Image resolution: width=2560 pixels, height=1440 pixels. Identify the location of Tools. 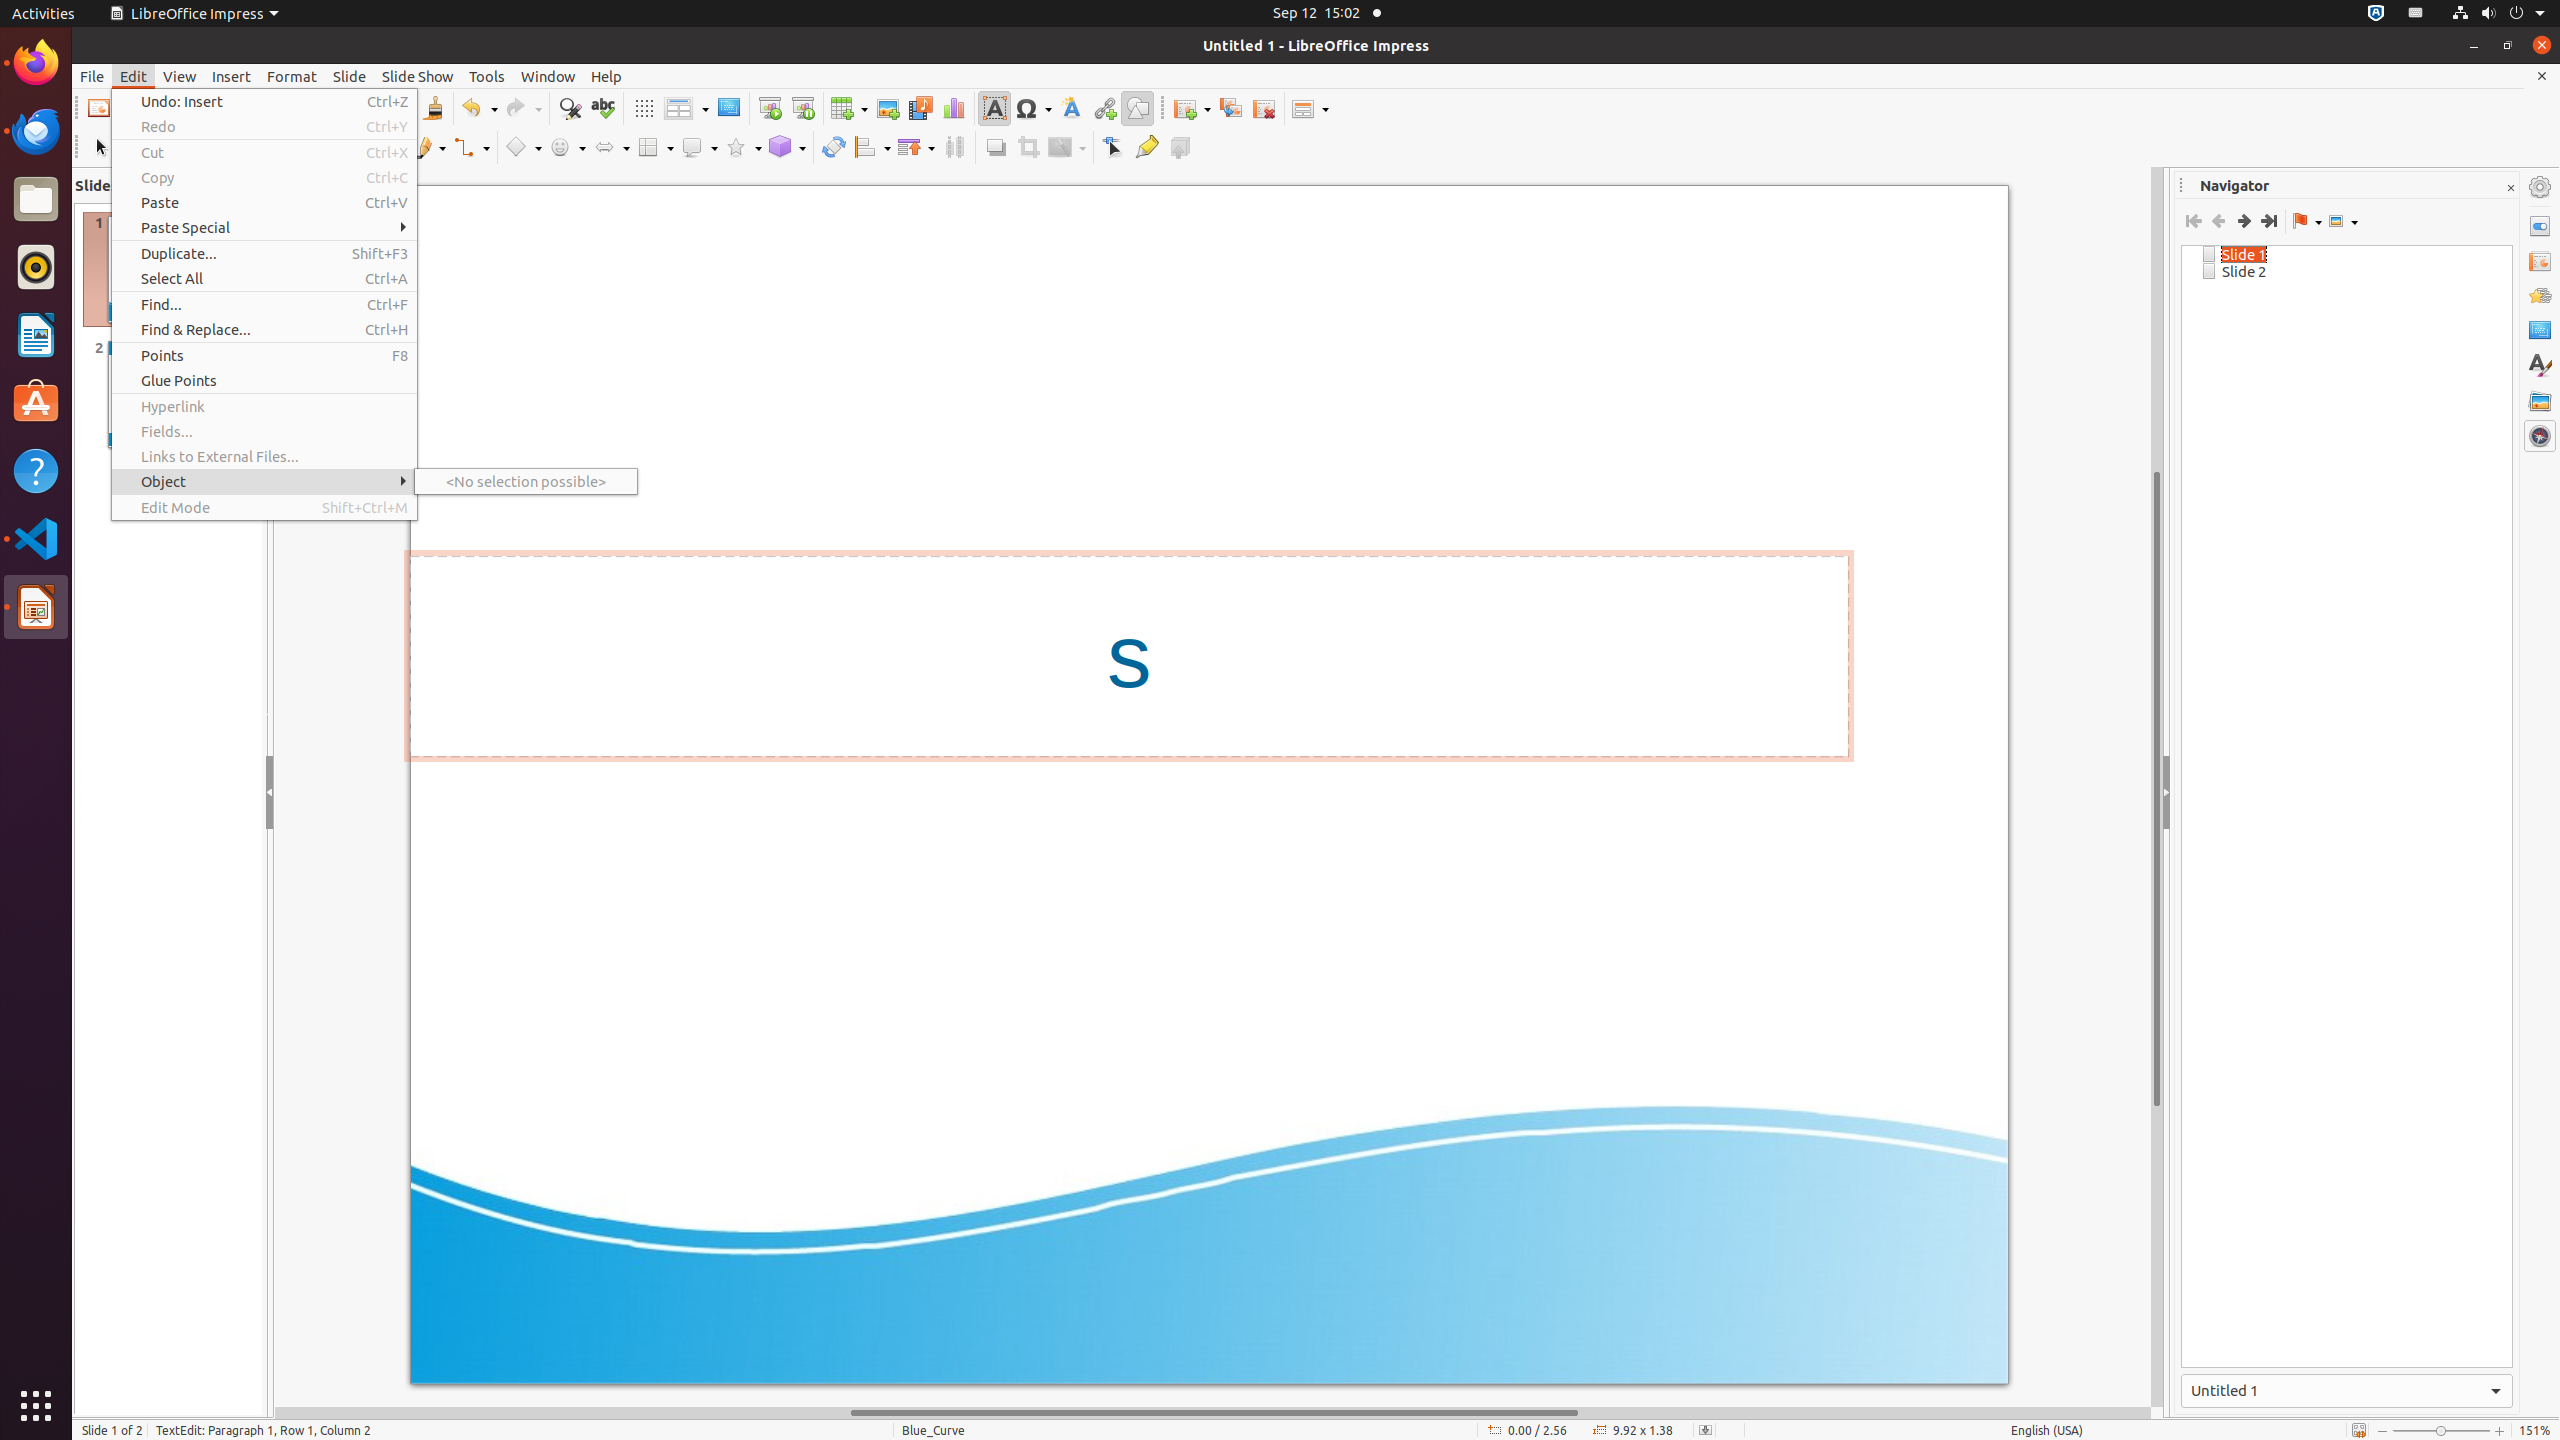
(487, 76).